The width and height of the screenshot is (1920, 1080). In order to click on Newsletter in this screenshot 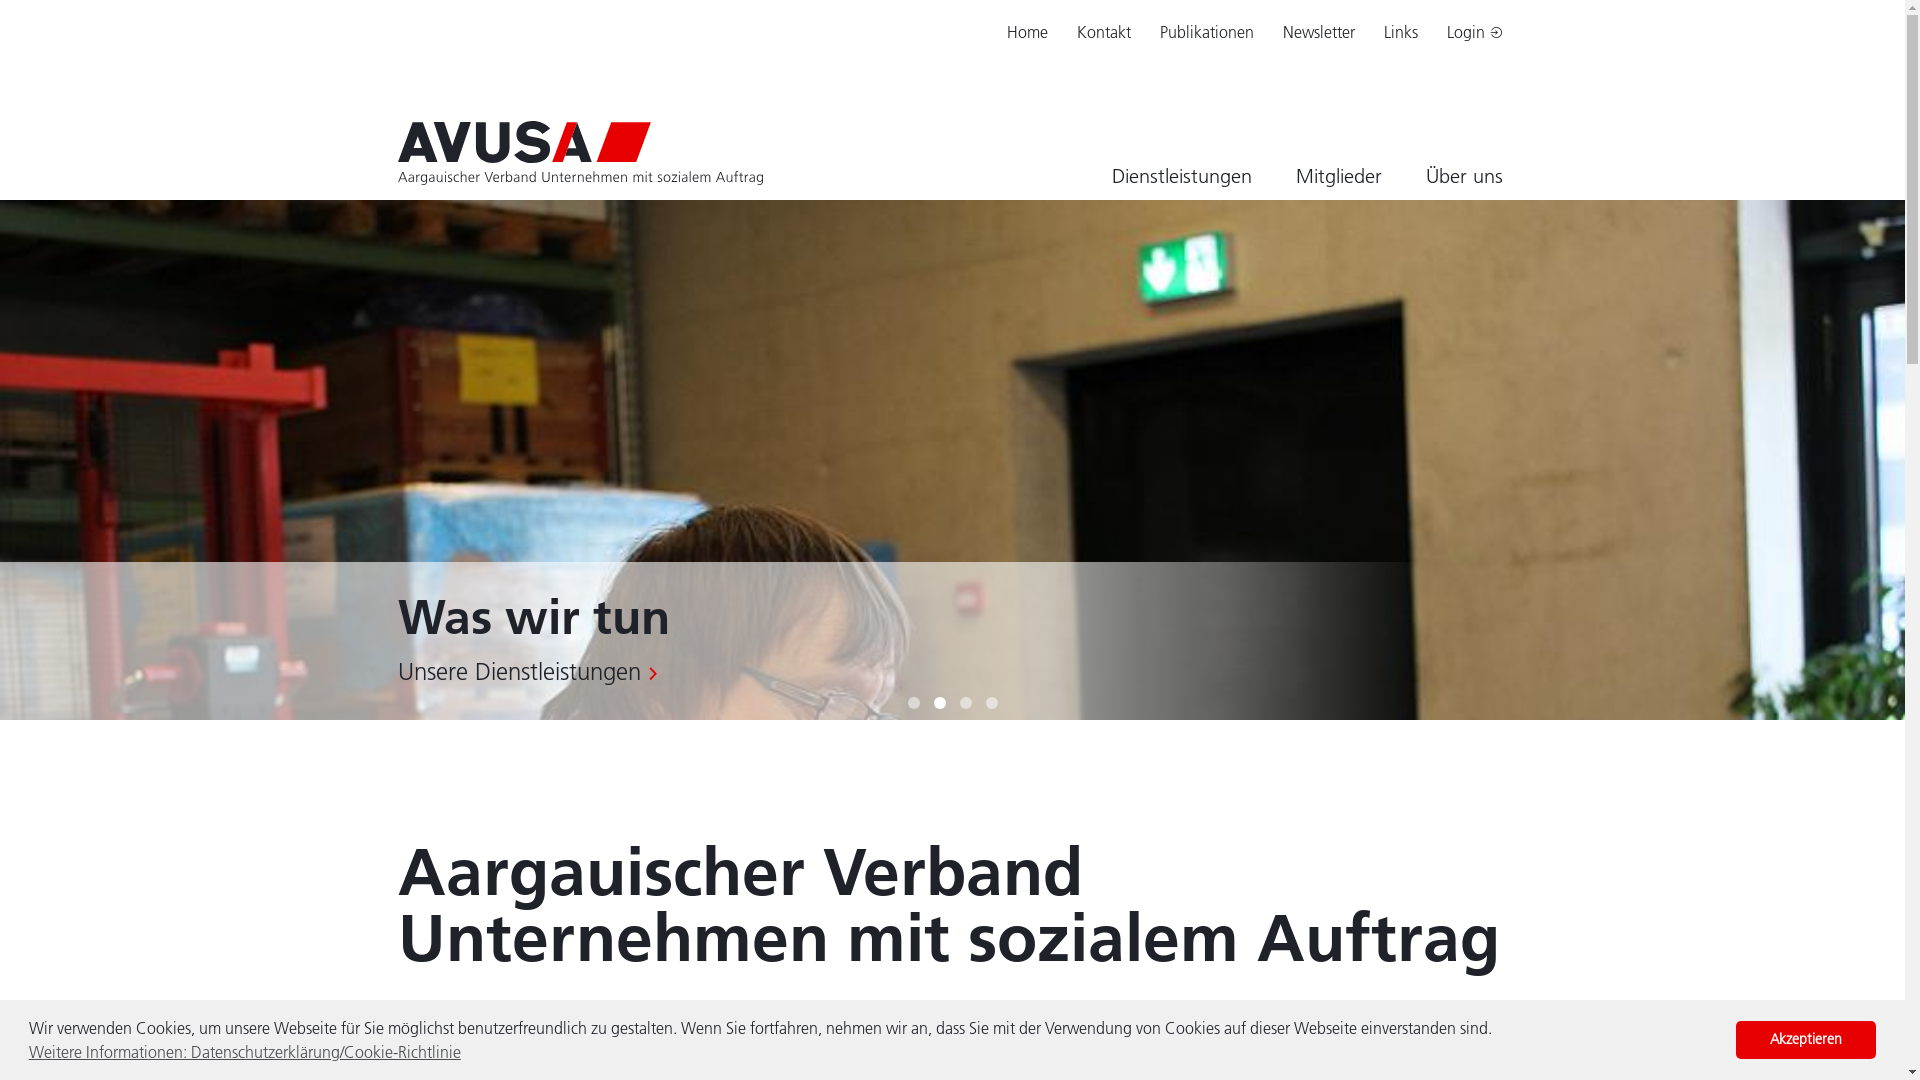, I will do `click(1319, 32)`.